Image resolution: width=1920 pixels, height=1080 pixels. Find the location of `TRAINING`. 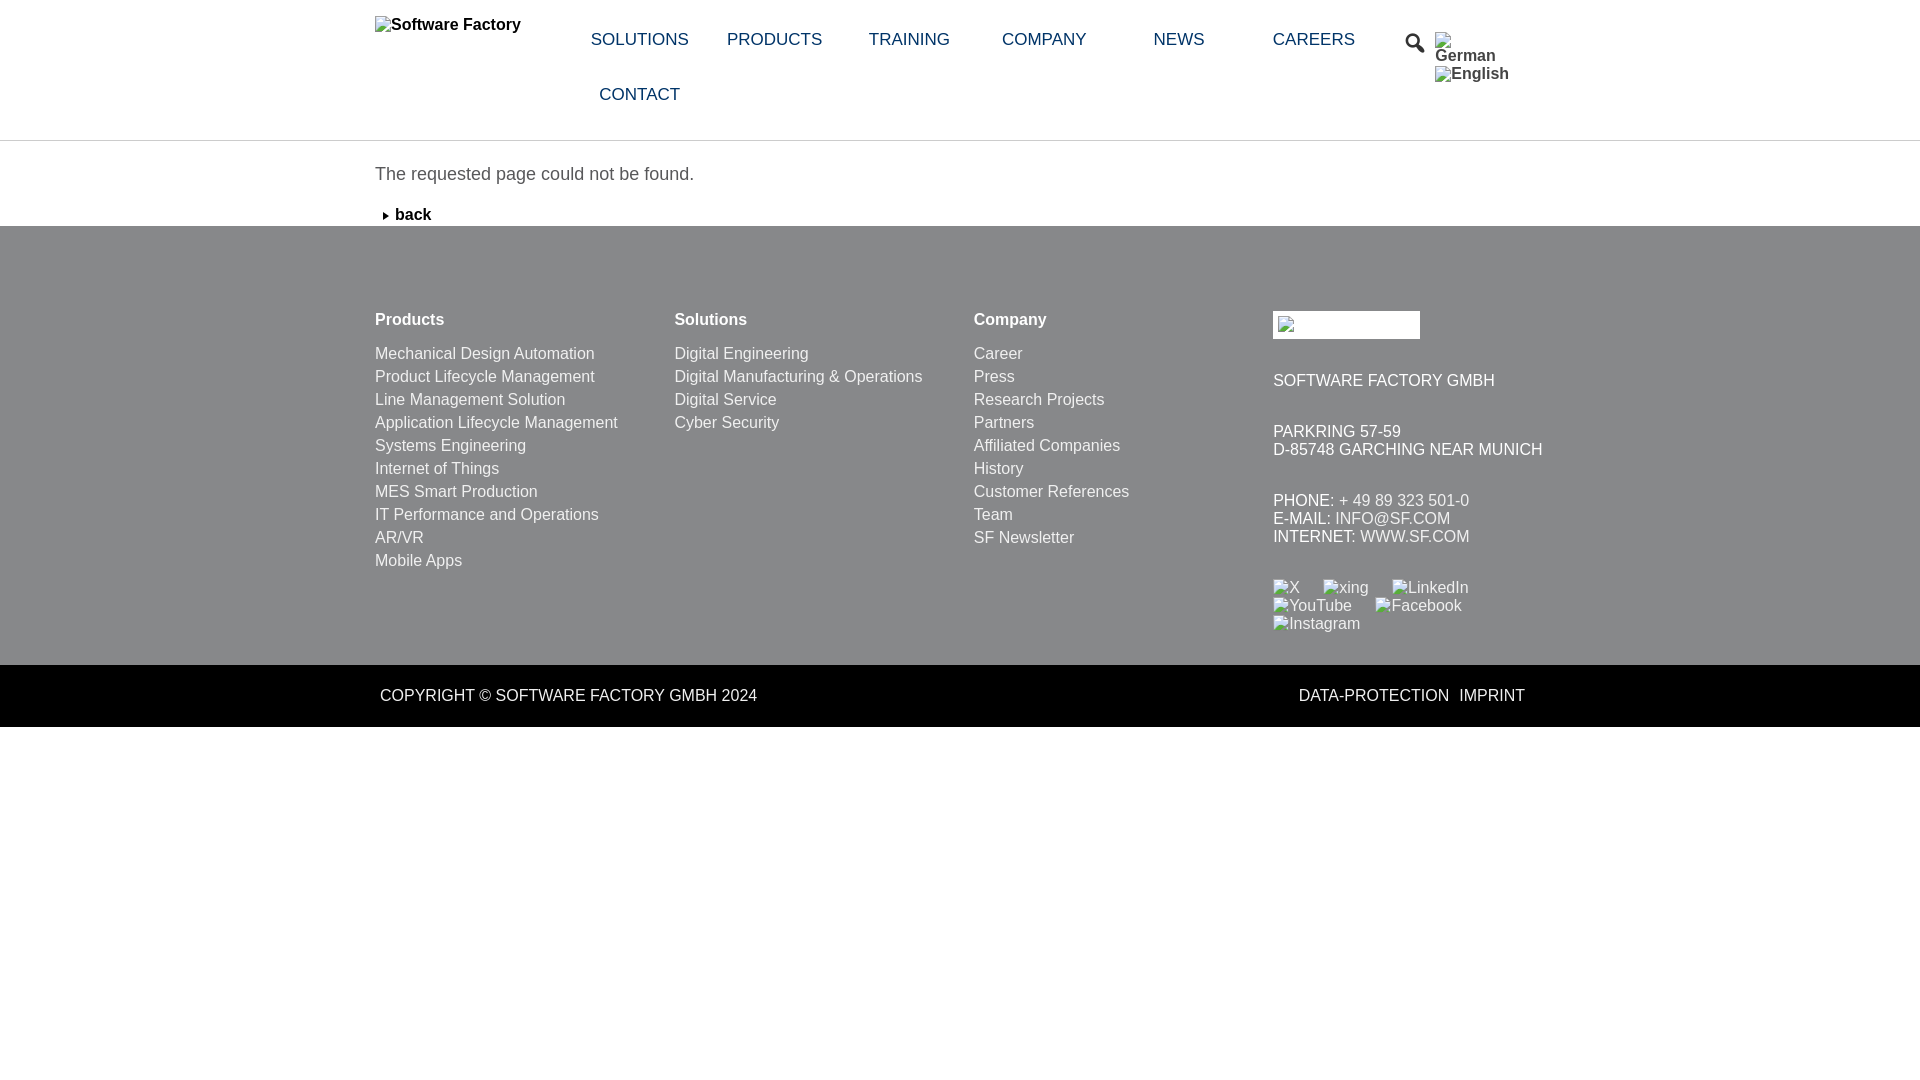

TRAINING is located at coordinates (909, 40).